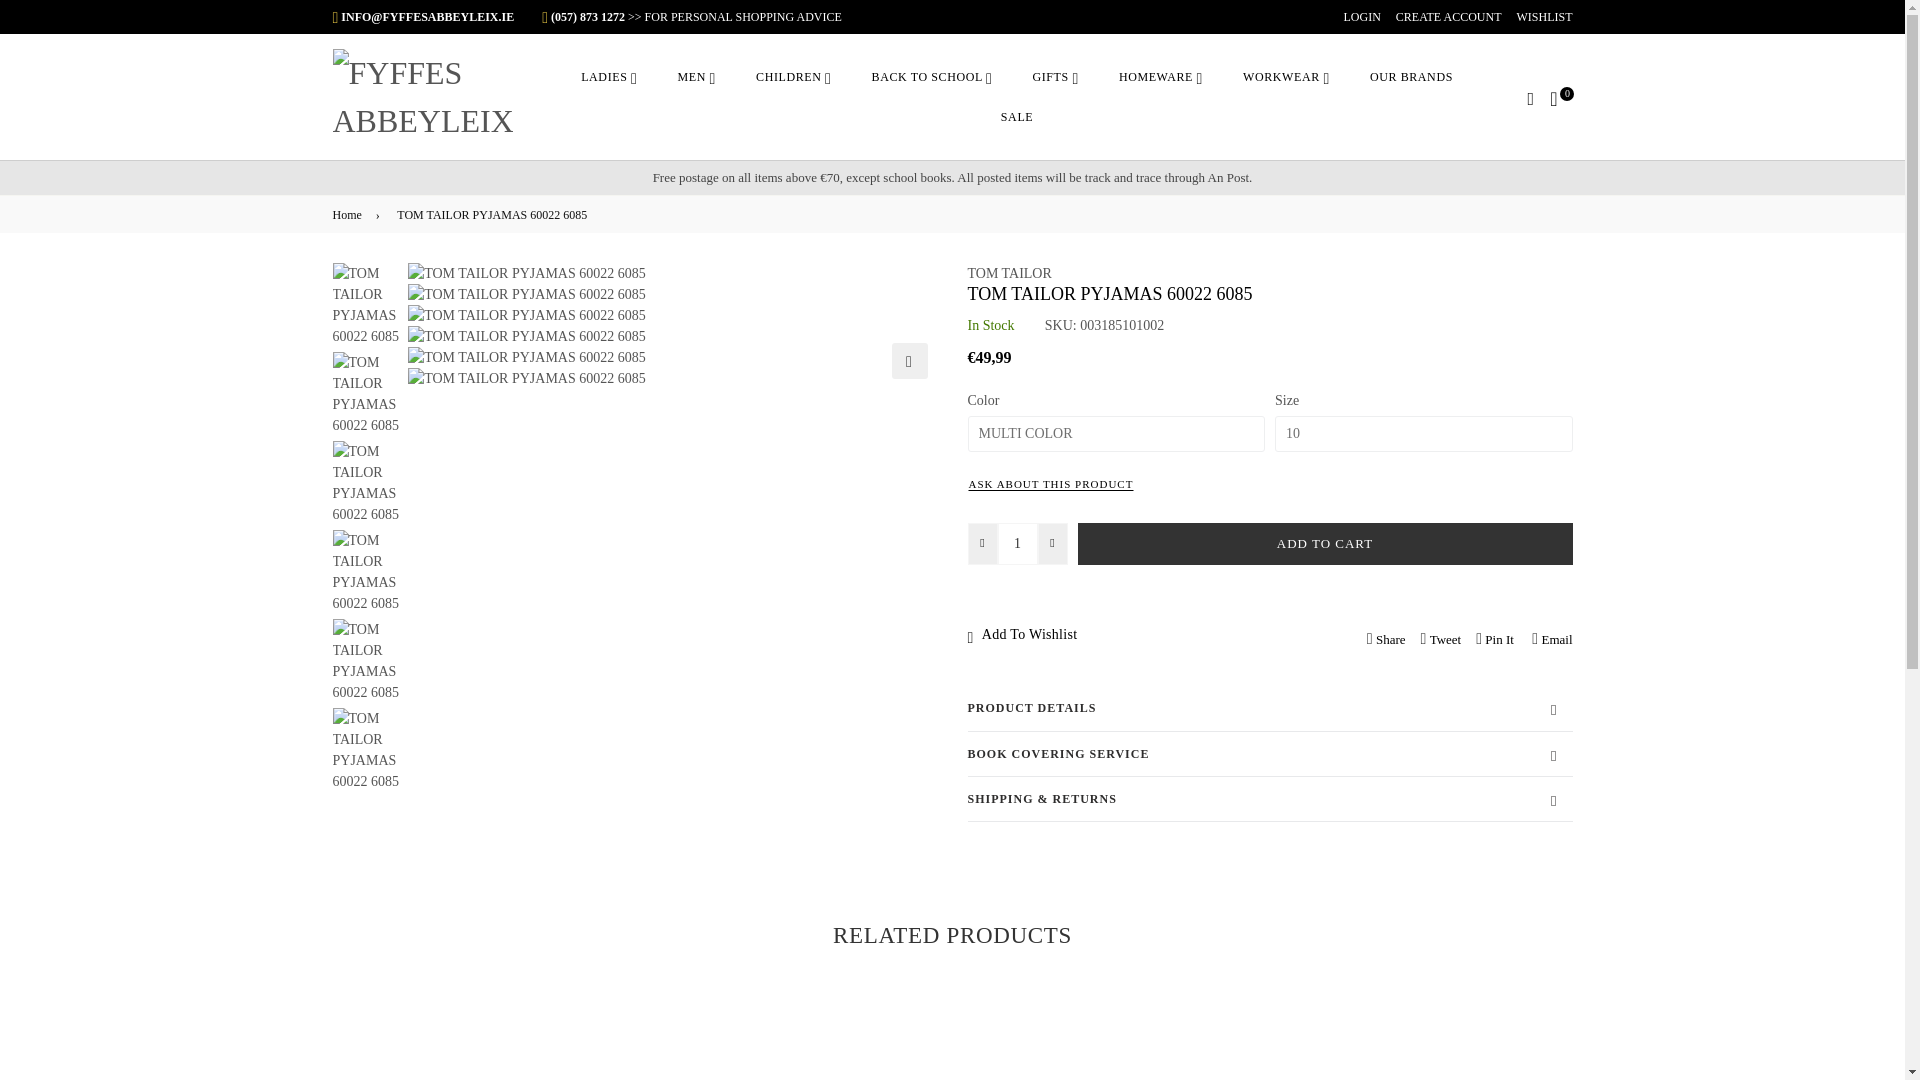 The height and width of the screenshot is (1080, 1920). Describe the element at coordinates (1068, 634) in the screenshot. I see `Add to Wishlist` at that location.